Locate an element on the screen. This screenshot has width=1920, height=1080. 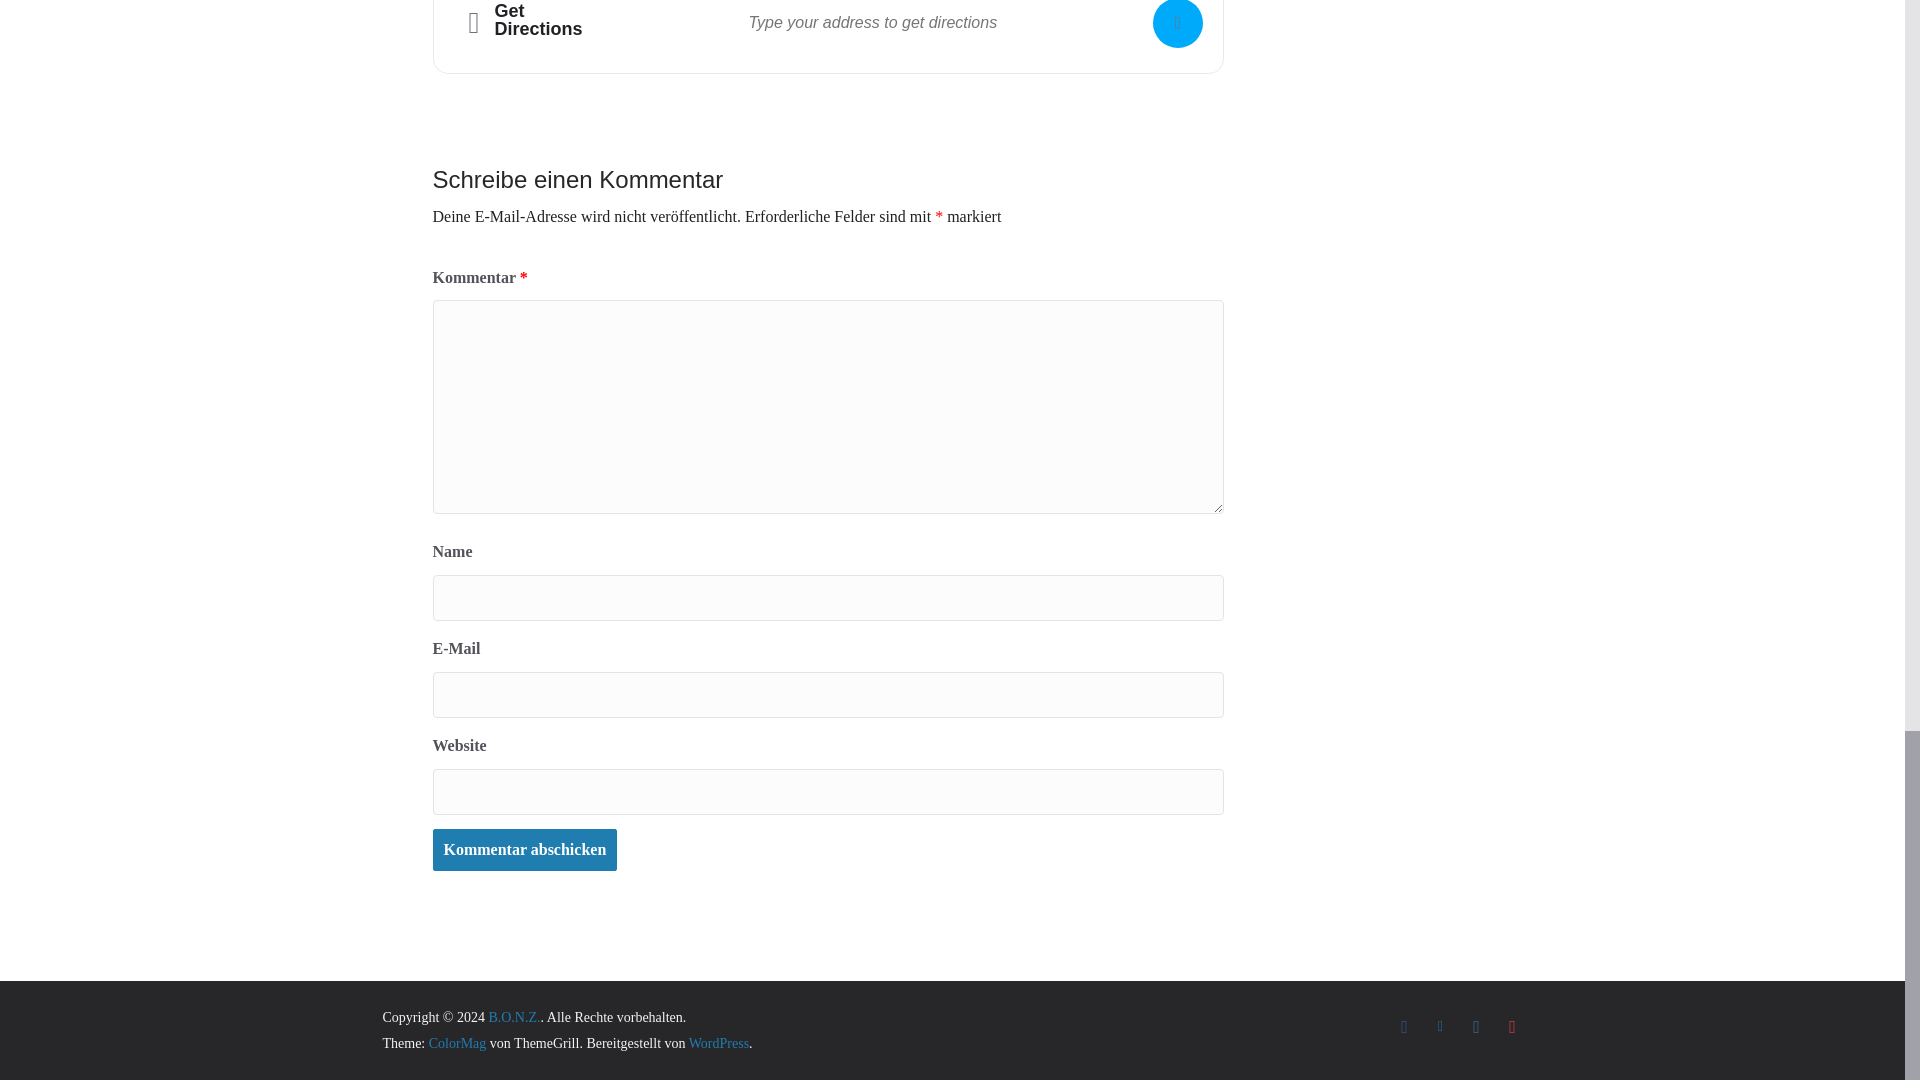
WordPress is located at coordinates (718, 1042).